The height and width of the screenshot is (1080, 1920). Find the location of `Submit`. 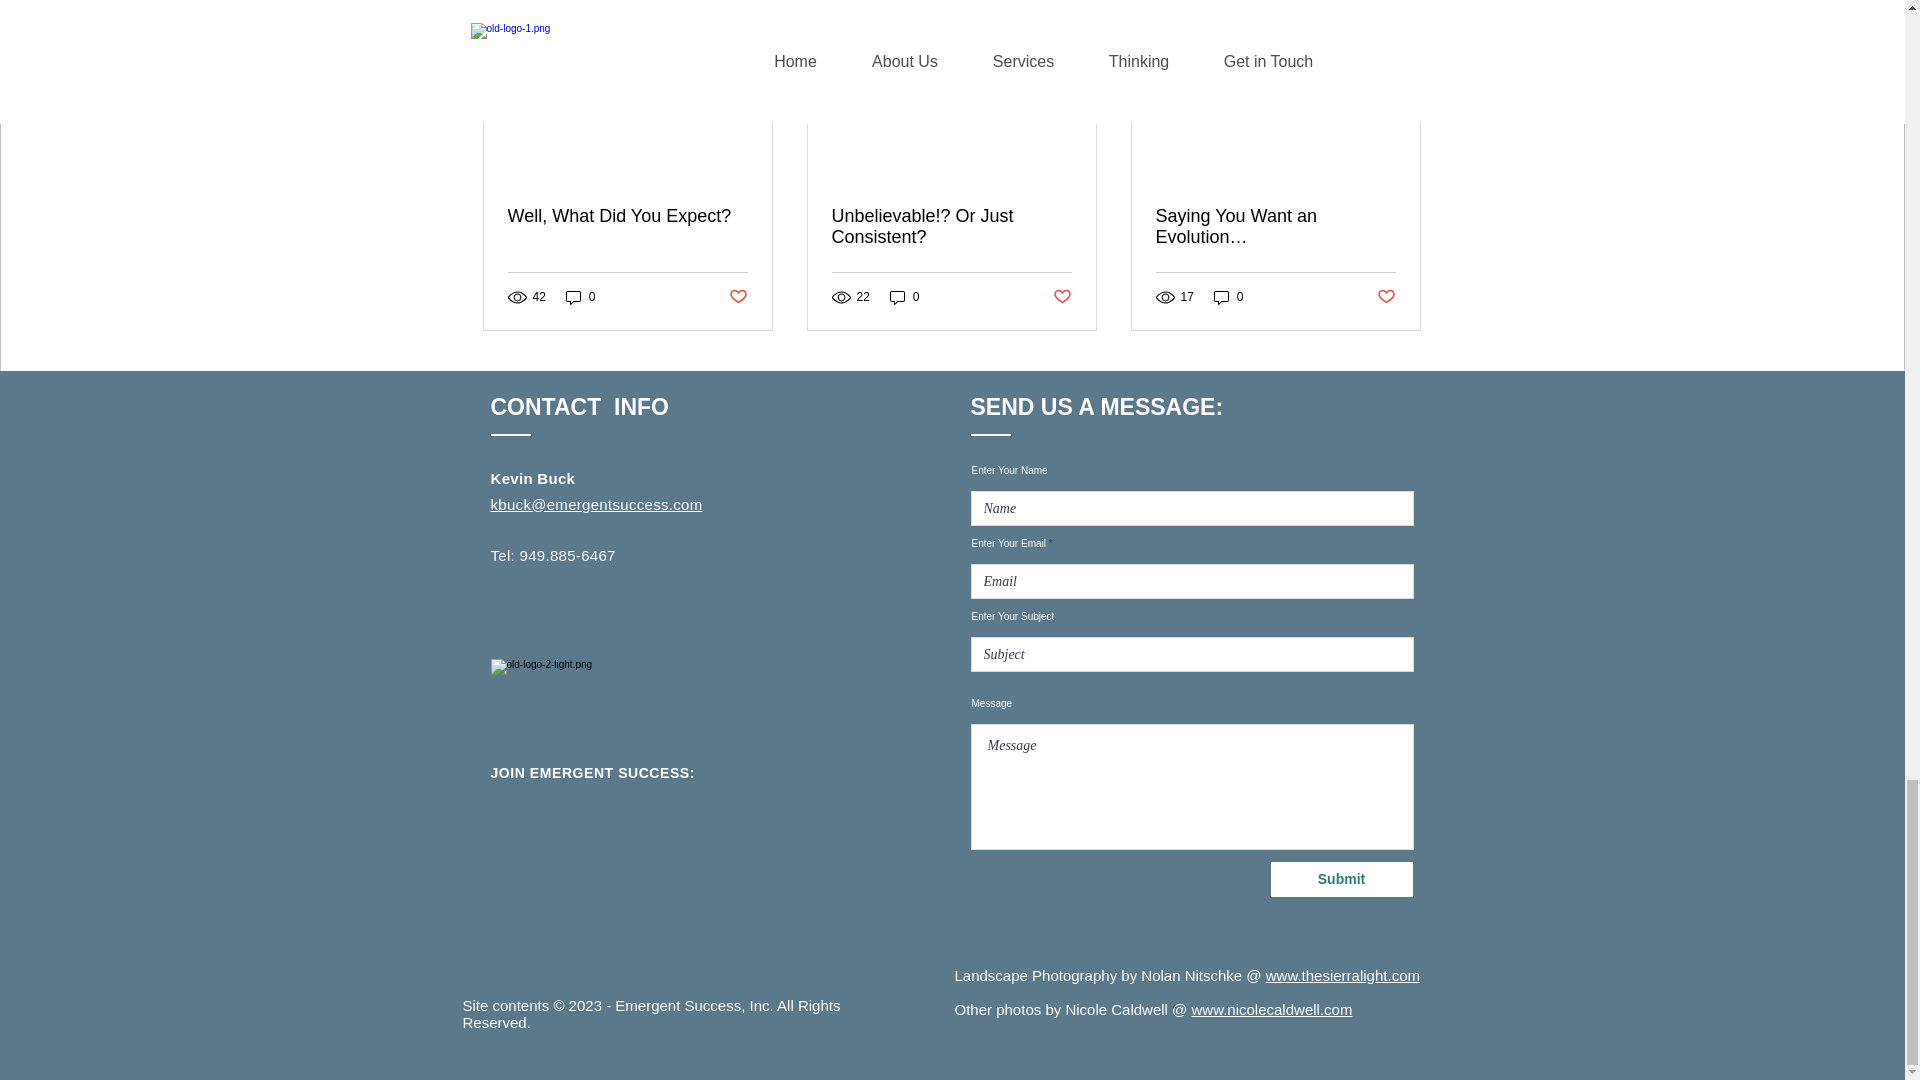

Submit is located at coordinates (1340, 879).